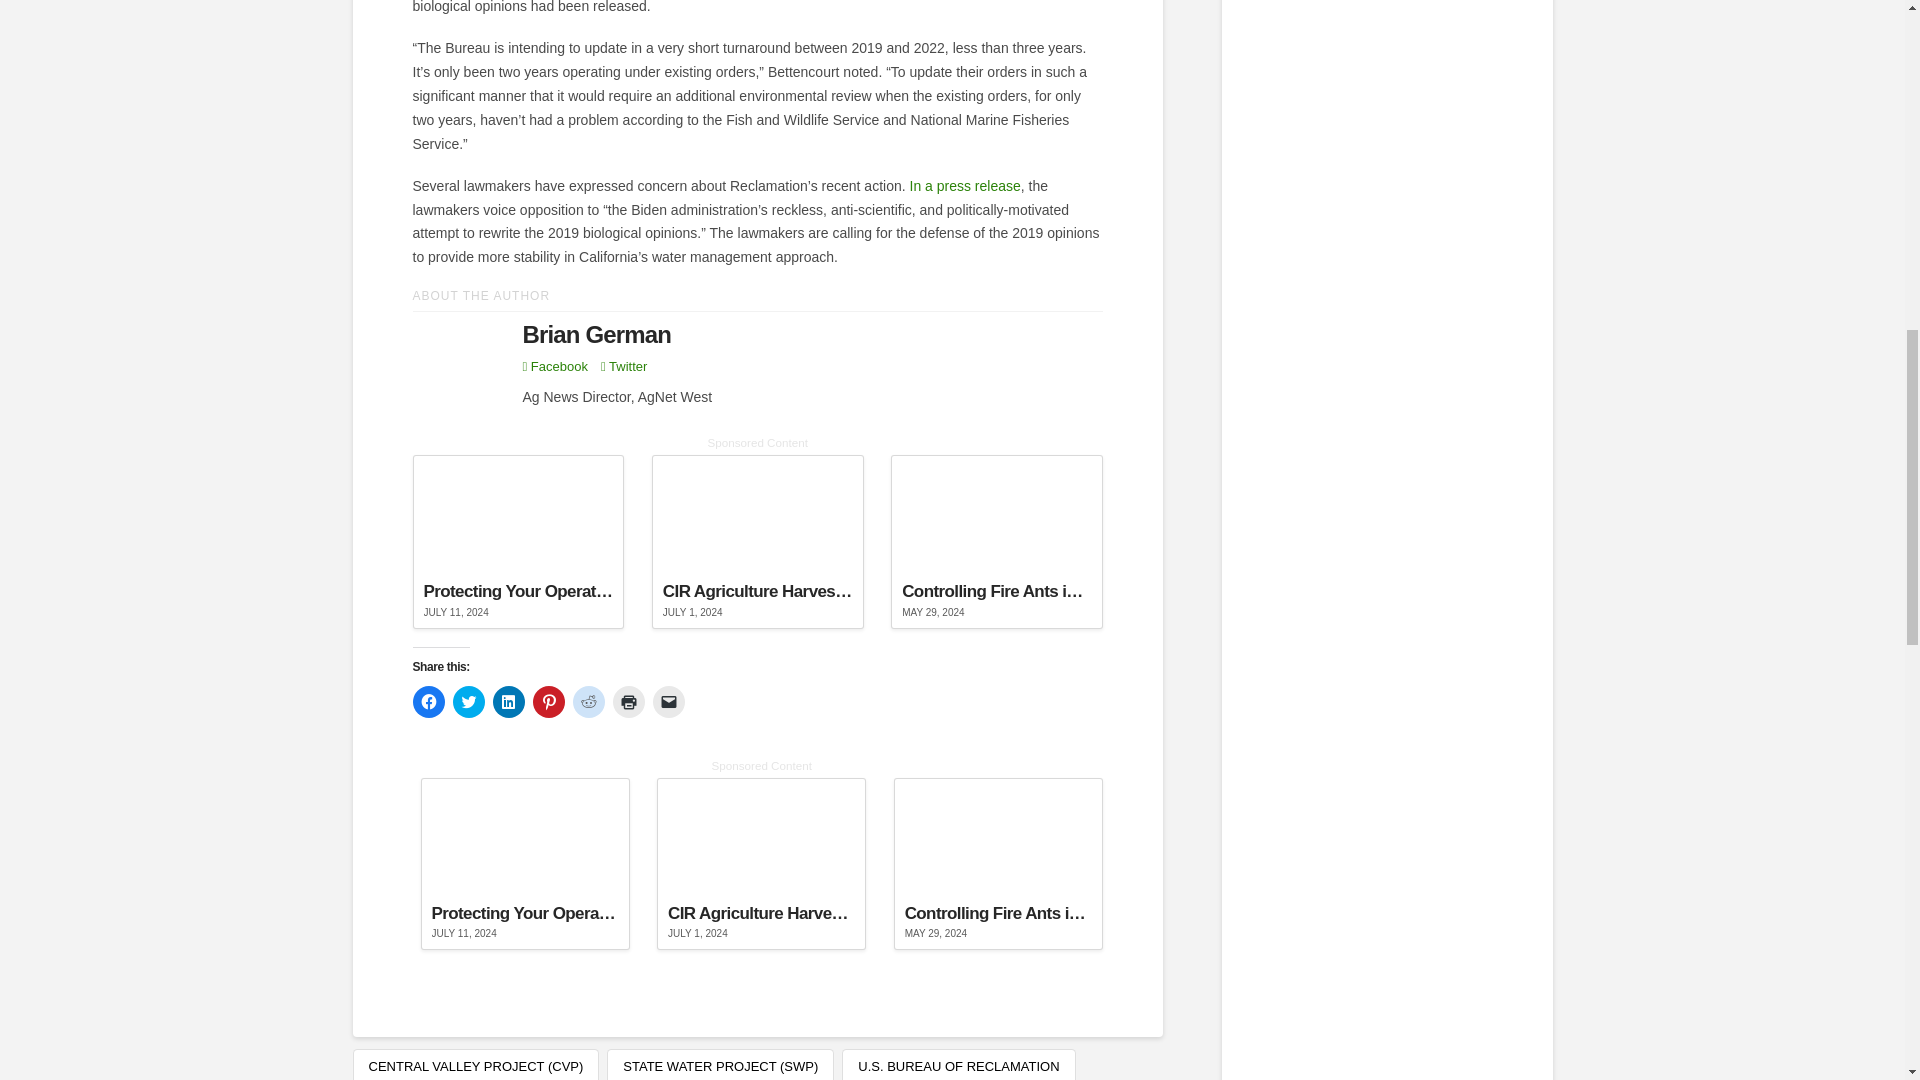 The height and width of the screenshot is (1080, 1920). I want to click on Permalink to: "CIR Agriculture Harvester Products", so click(758, 541).